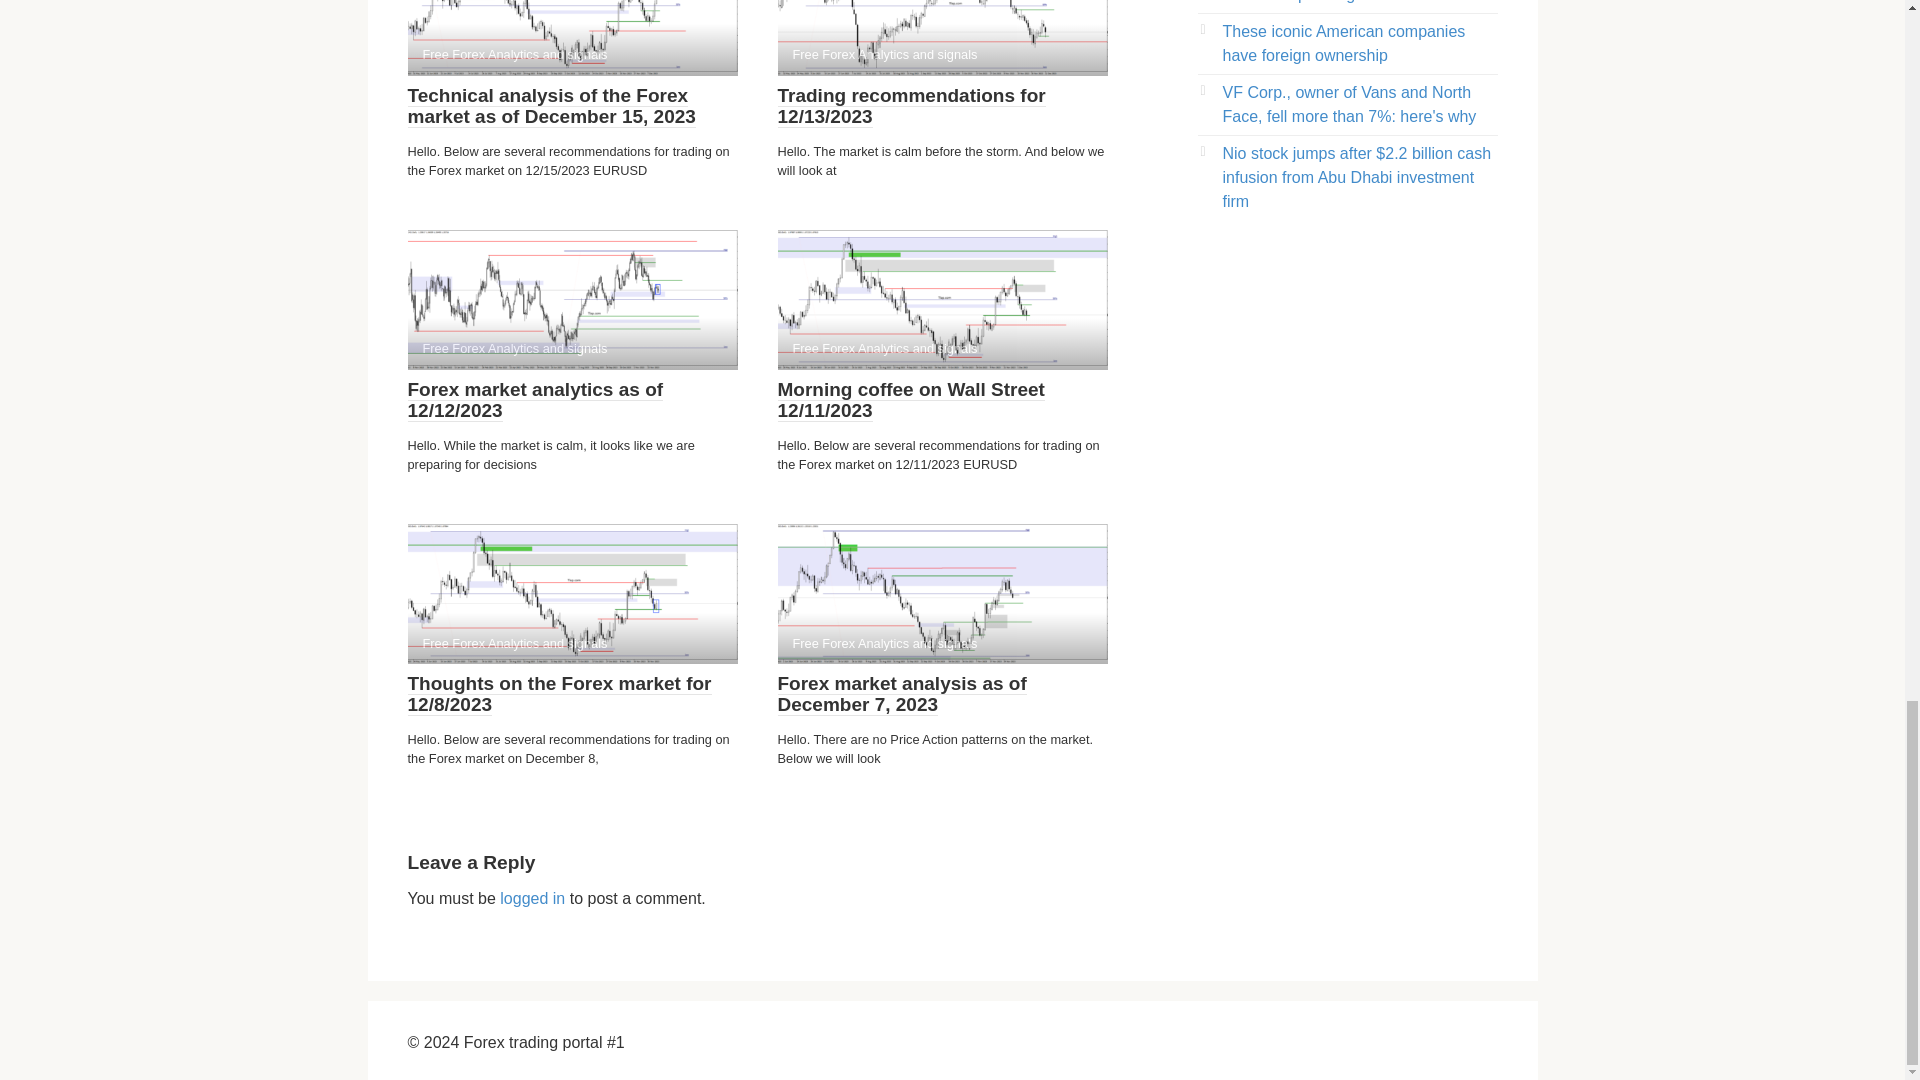  Describe the element at coordinates (902, 694) in the screenshot. I see `Forex market analysis as of December 7, 2023` at that location.